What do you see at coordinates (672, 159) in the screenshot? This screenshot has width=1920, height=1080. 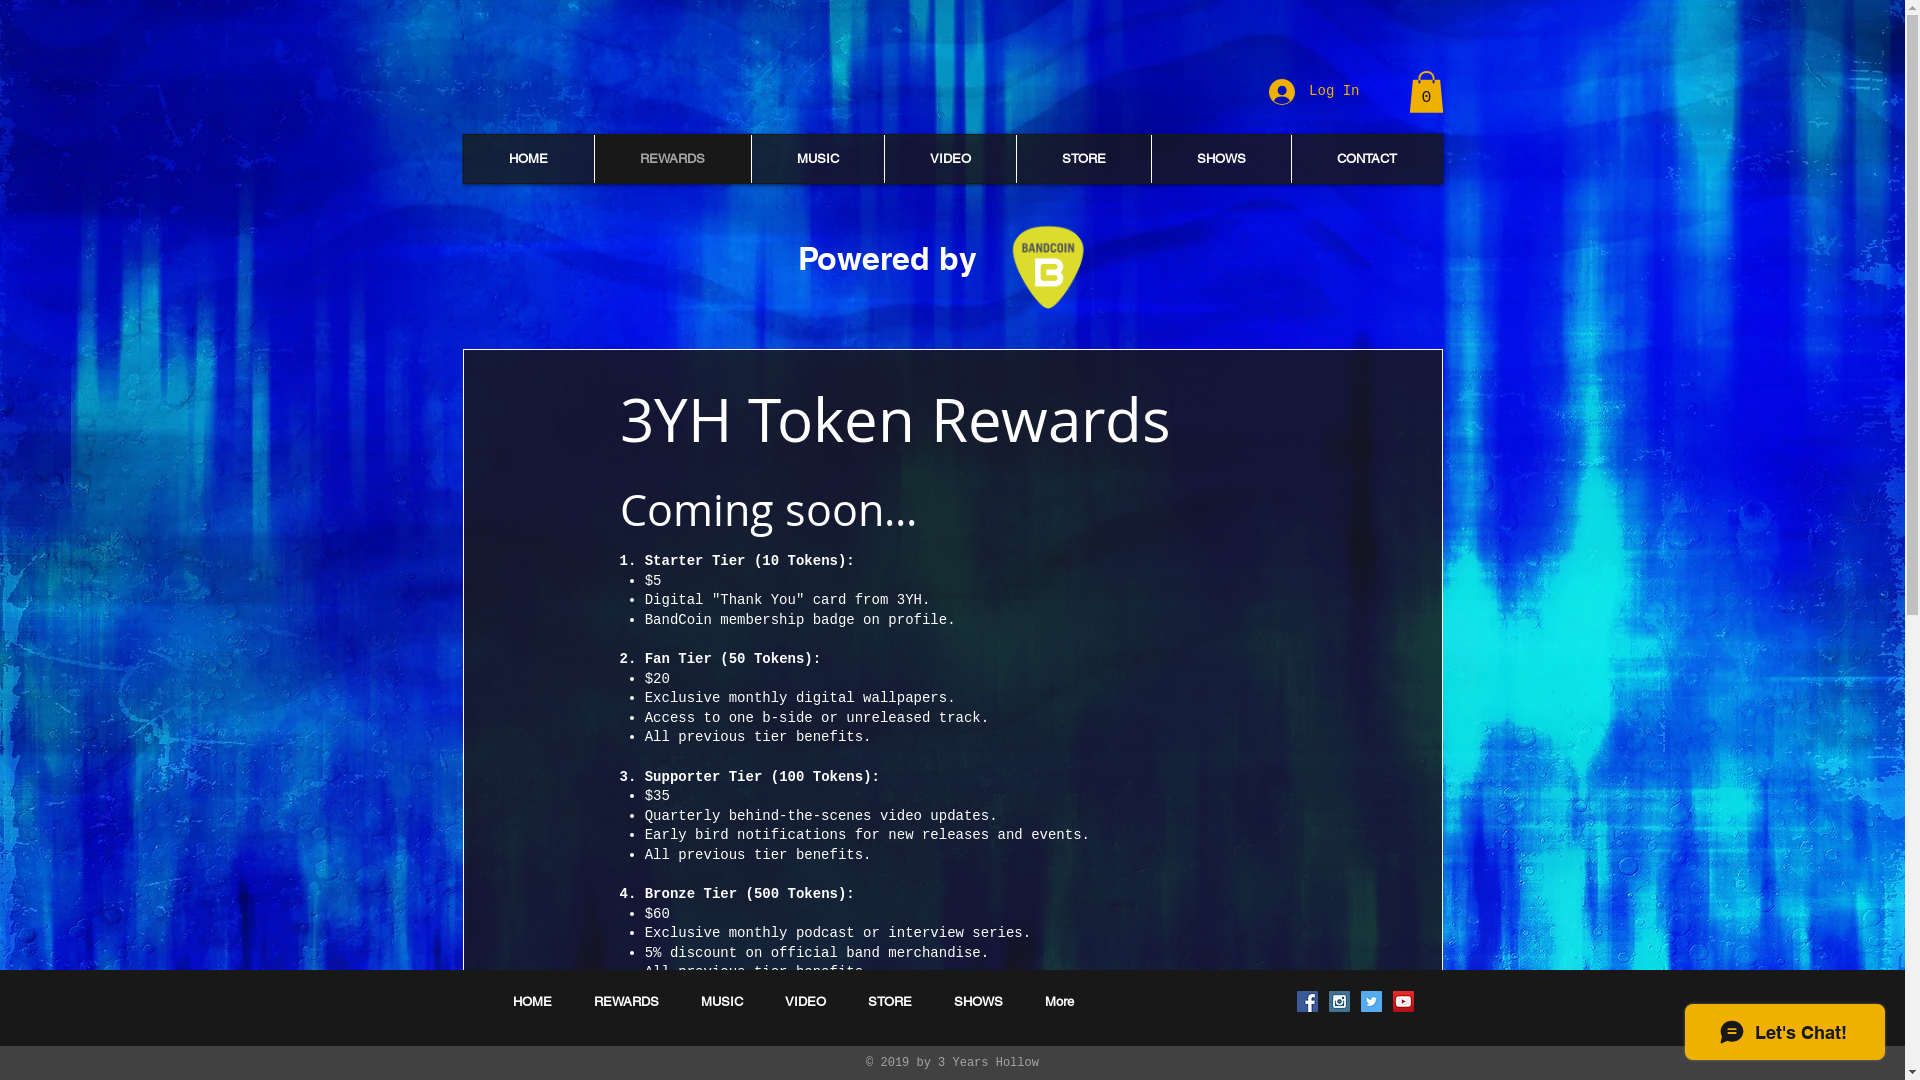 I see `REWARDS` at bounding box center [672, 159].